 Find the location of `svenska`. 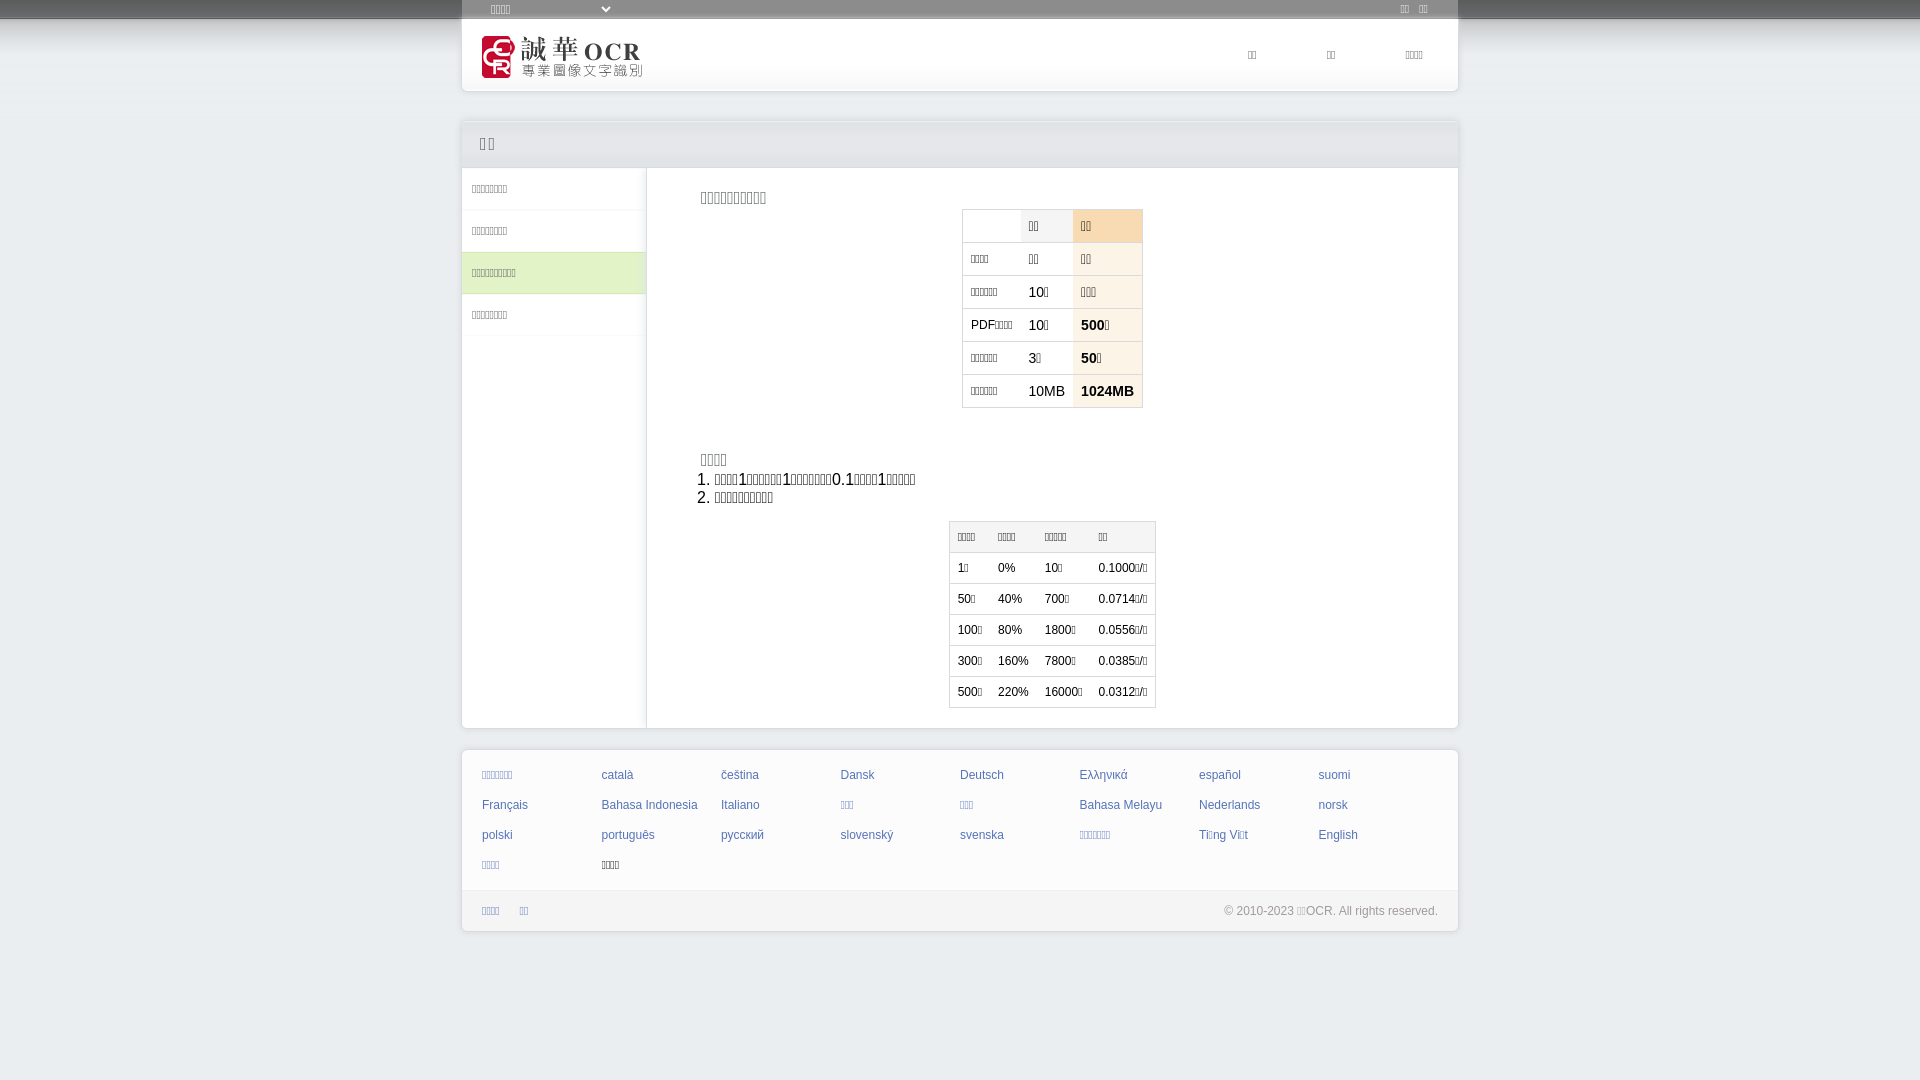

svenska is located at coordinates (982, 835).